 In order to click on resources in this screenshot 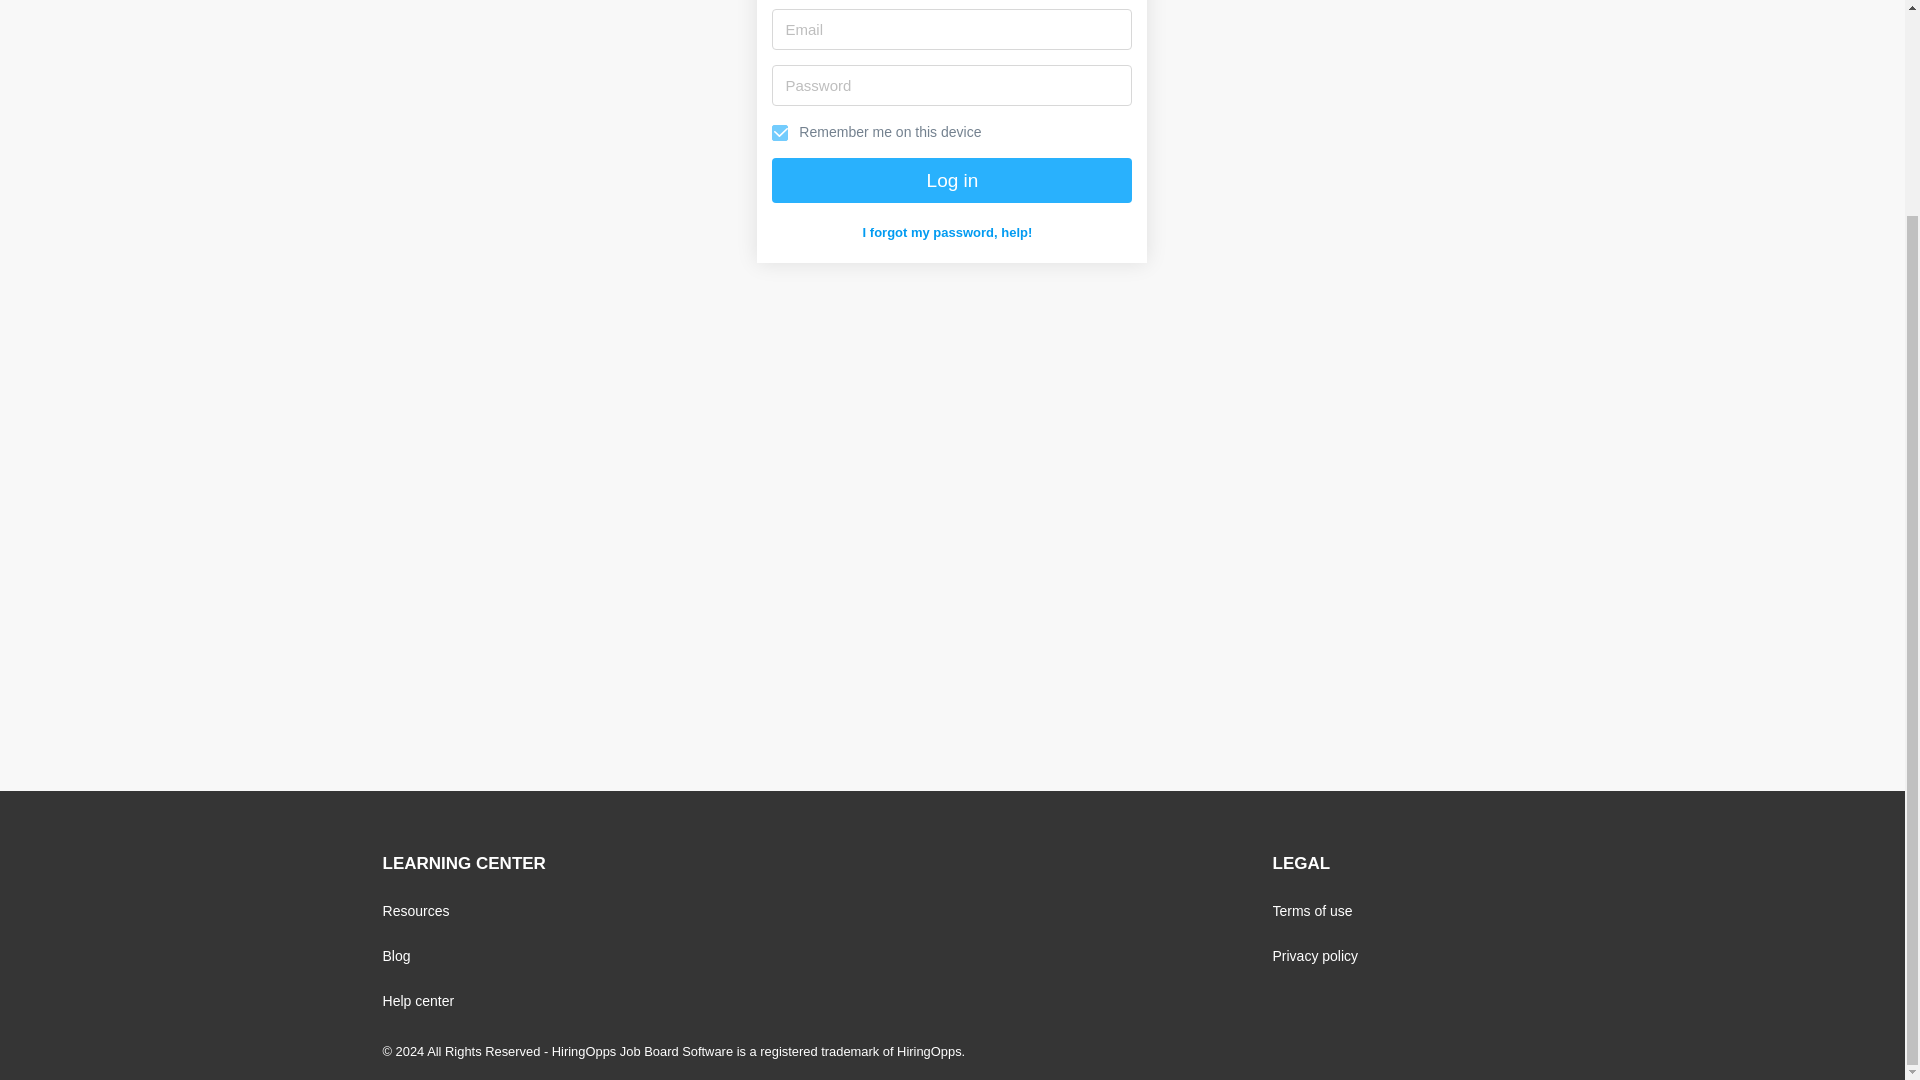, I will do `click(416, 910)`.